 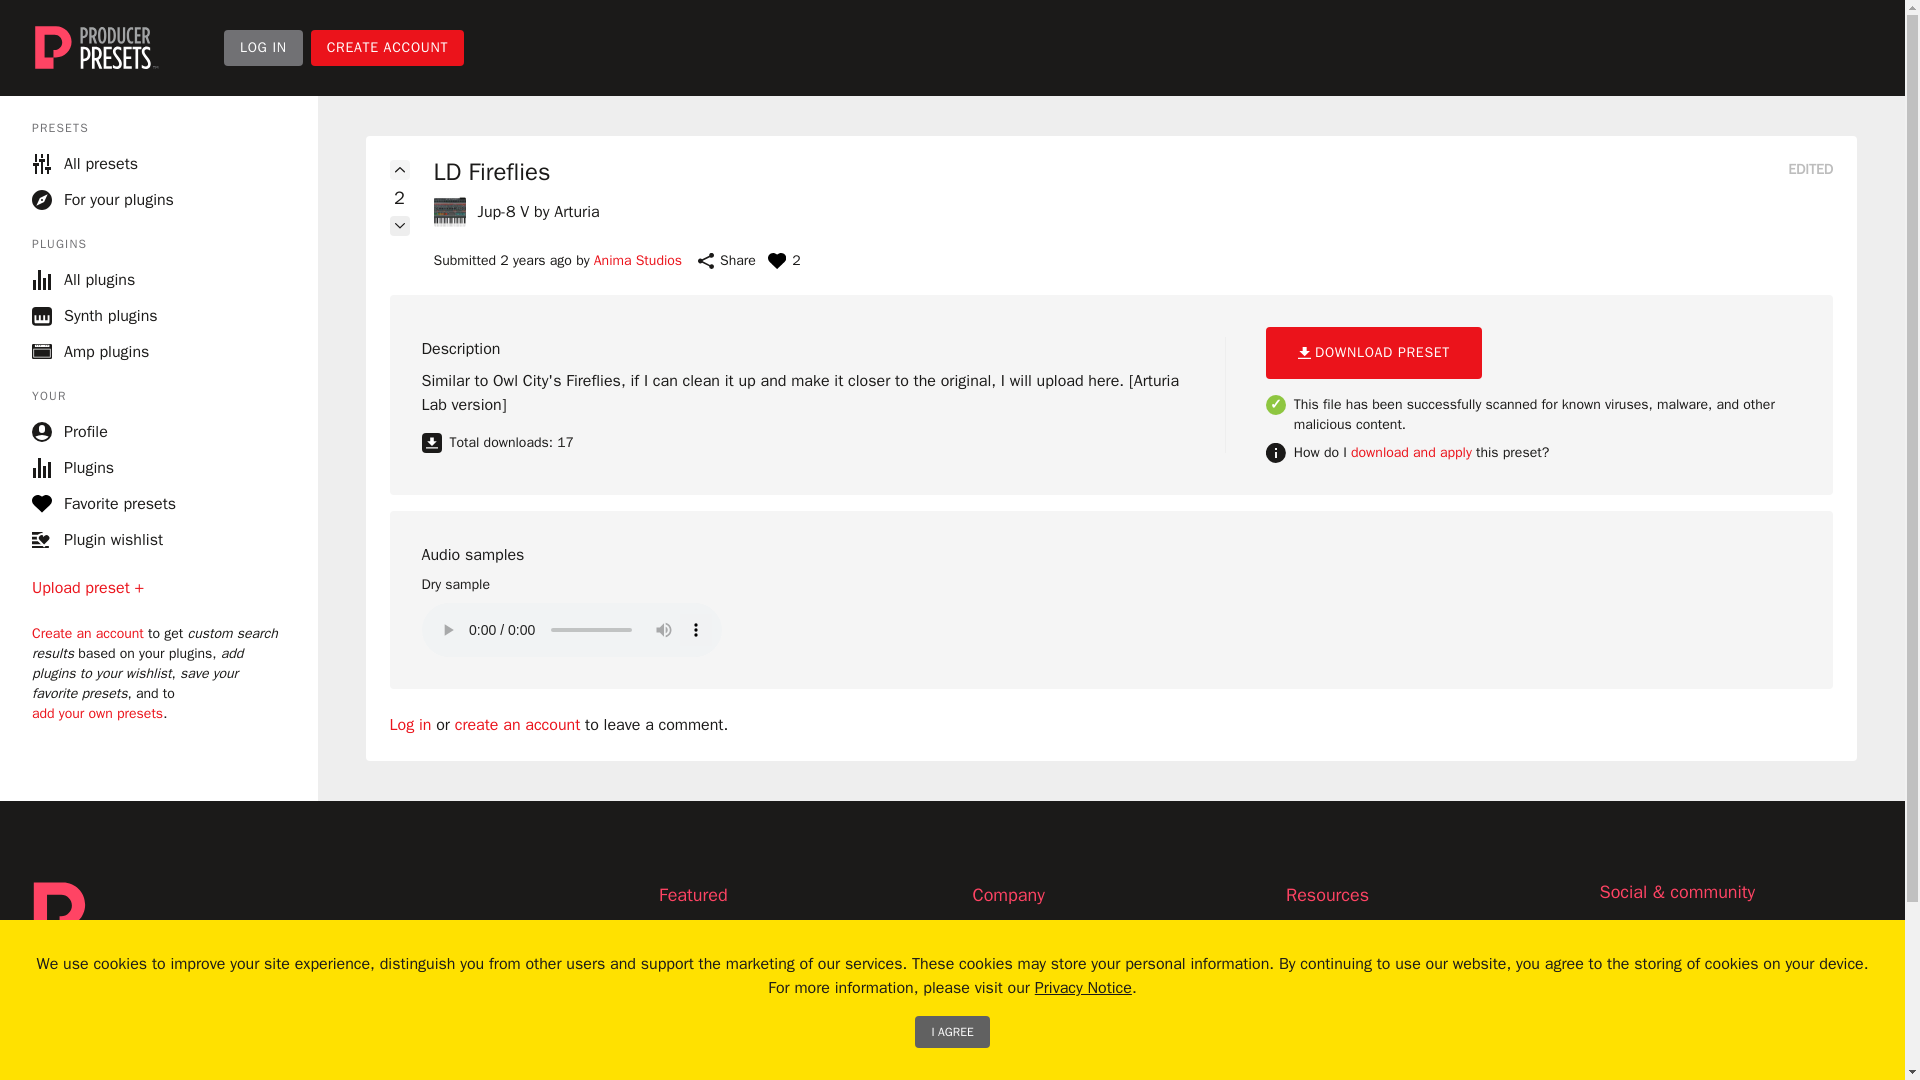 What do you see at coordinates (96, 48) in the screenshot?
I see `Producer Presets` at bounding box center [96, 48].